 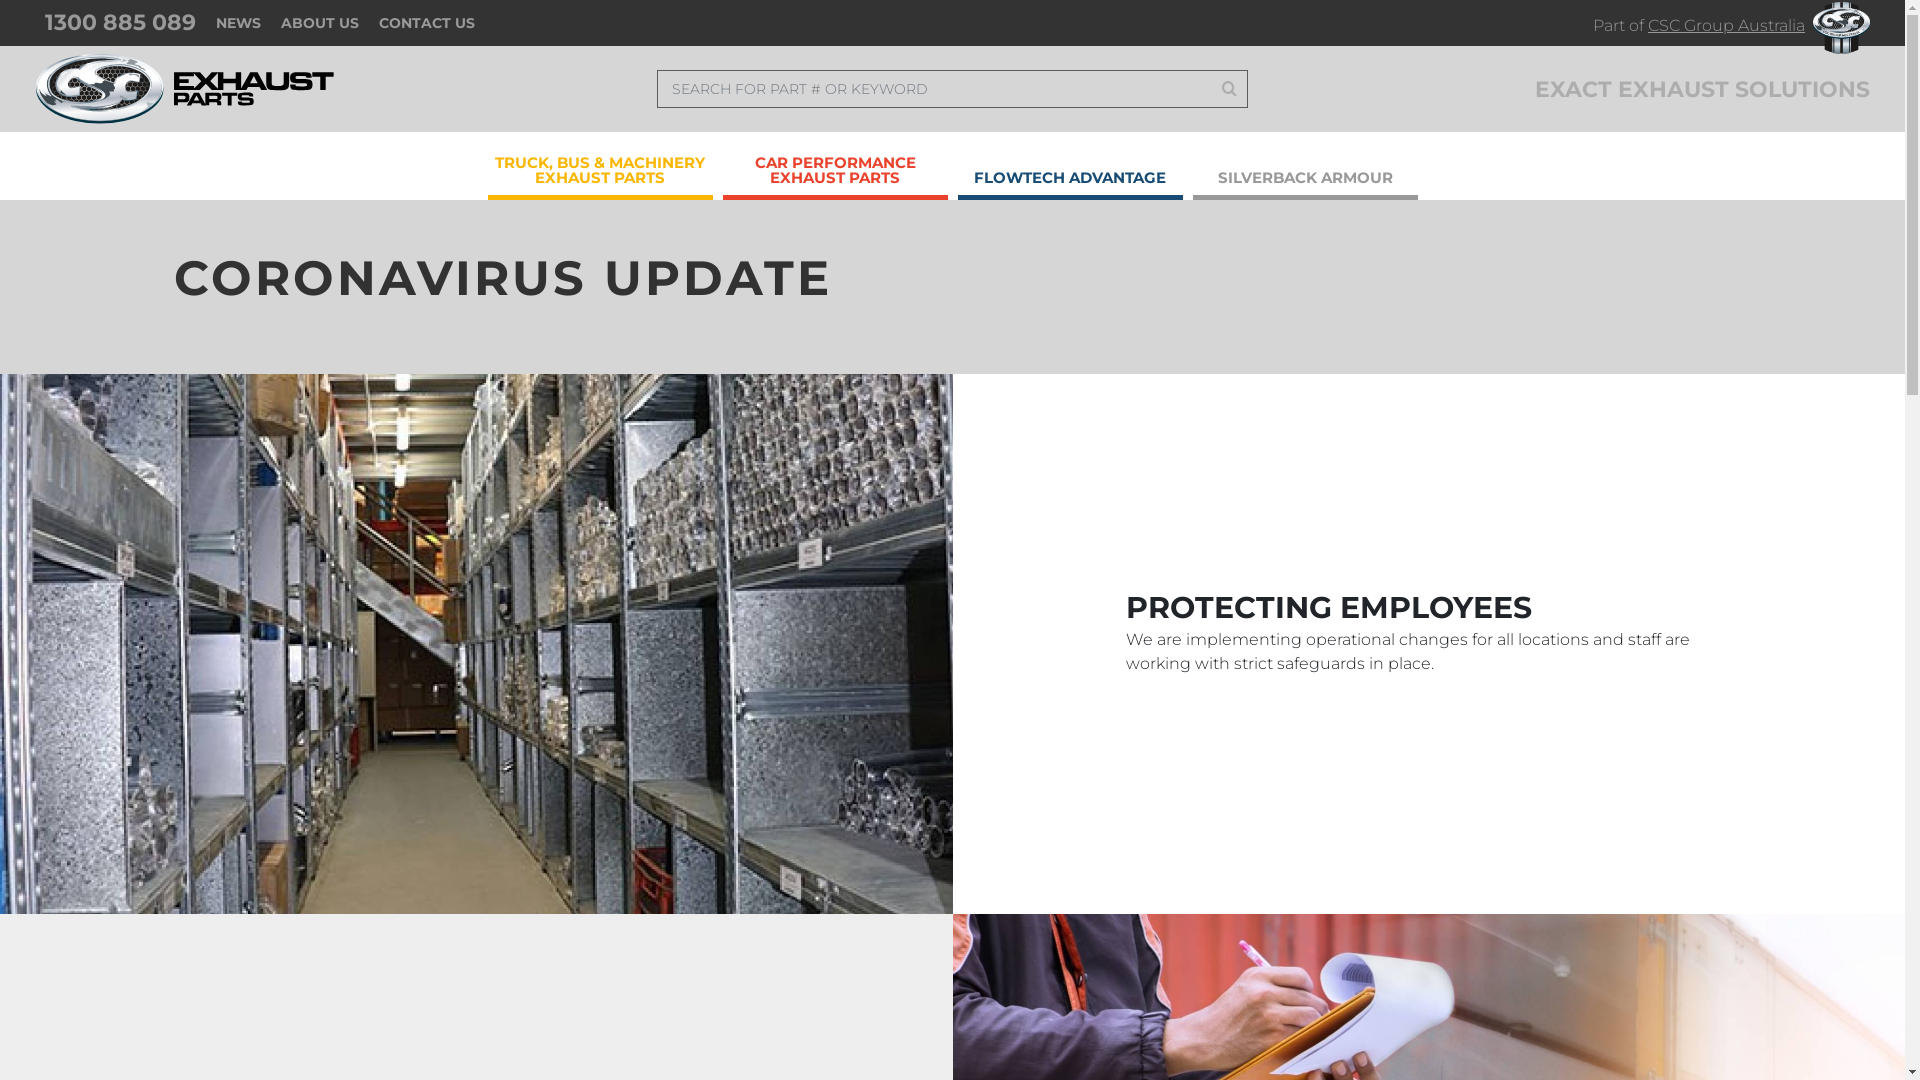 I want to click on FLOWTECH ADVANTAGE, so click(x=1070, y=171).